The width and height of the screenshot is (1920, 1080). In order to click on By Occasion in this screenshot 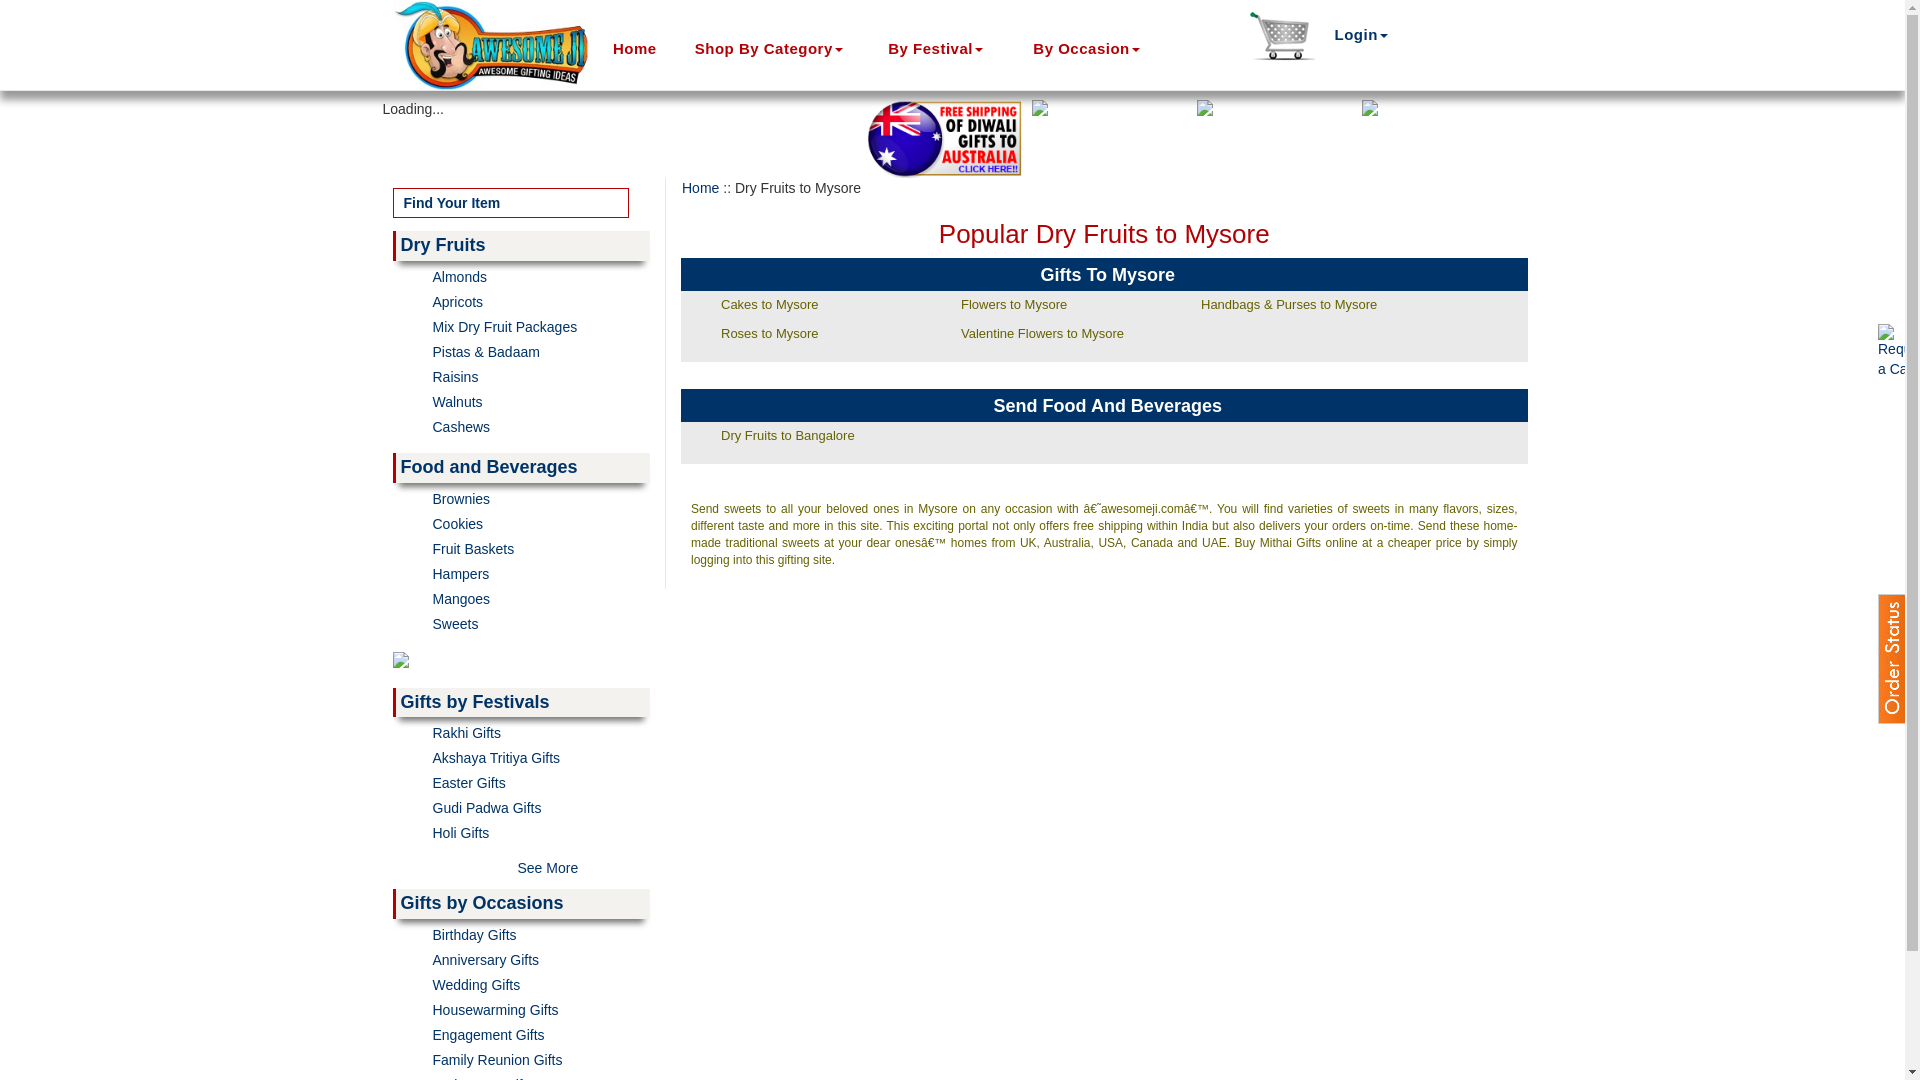, I will do `click(1100, 48)`.